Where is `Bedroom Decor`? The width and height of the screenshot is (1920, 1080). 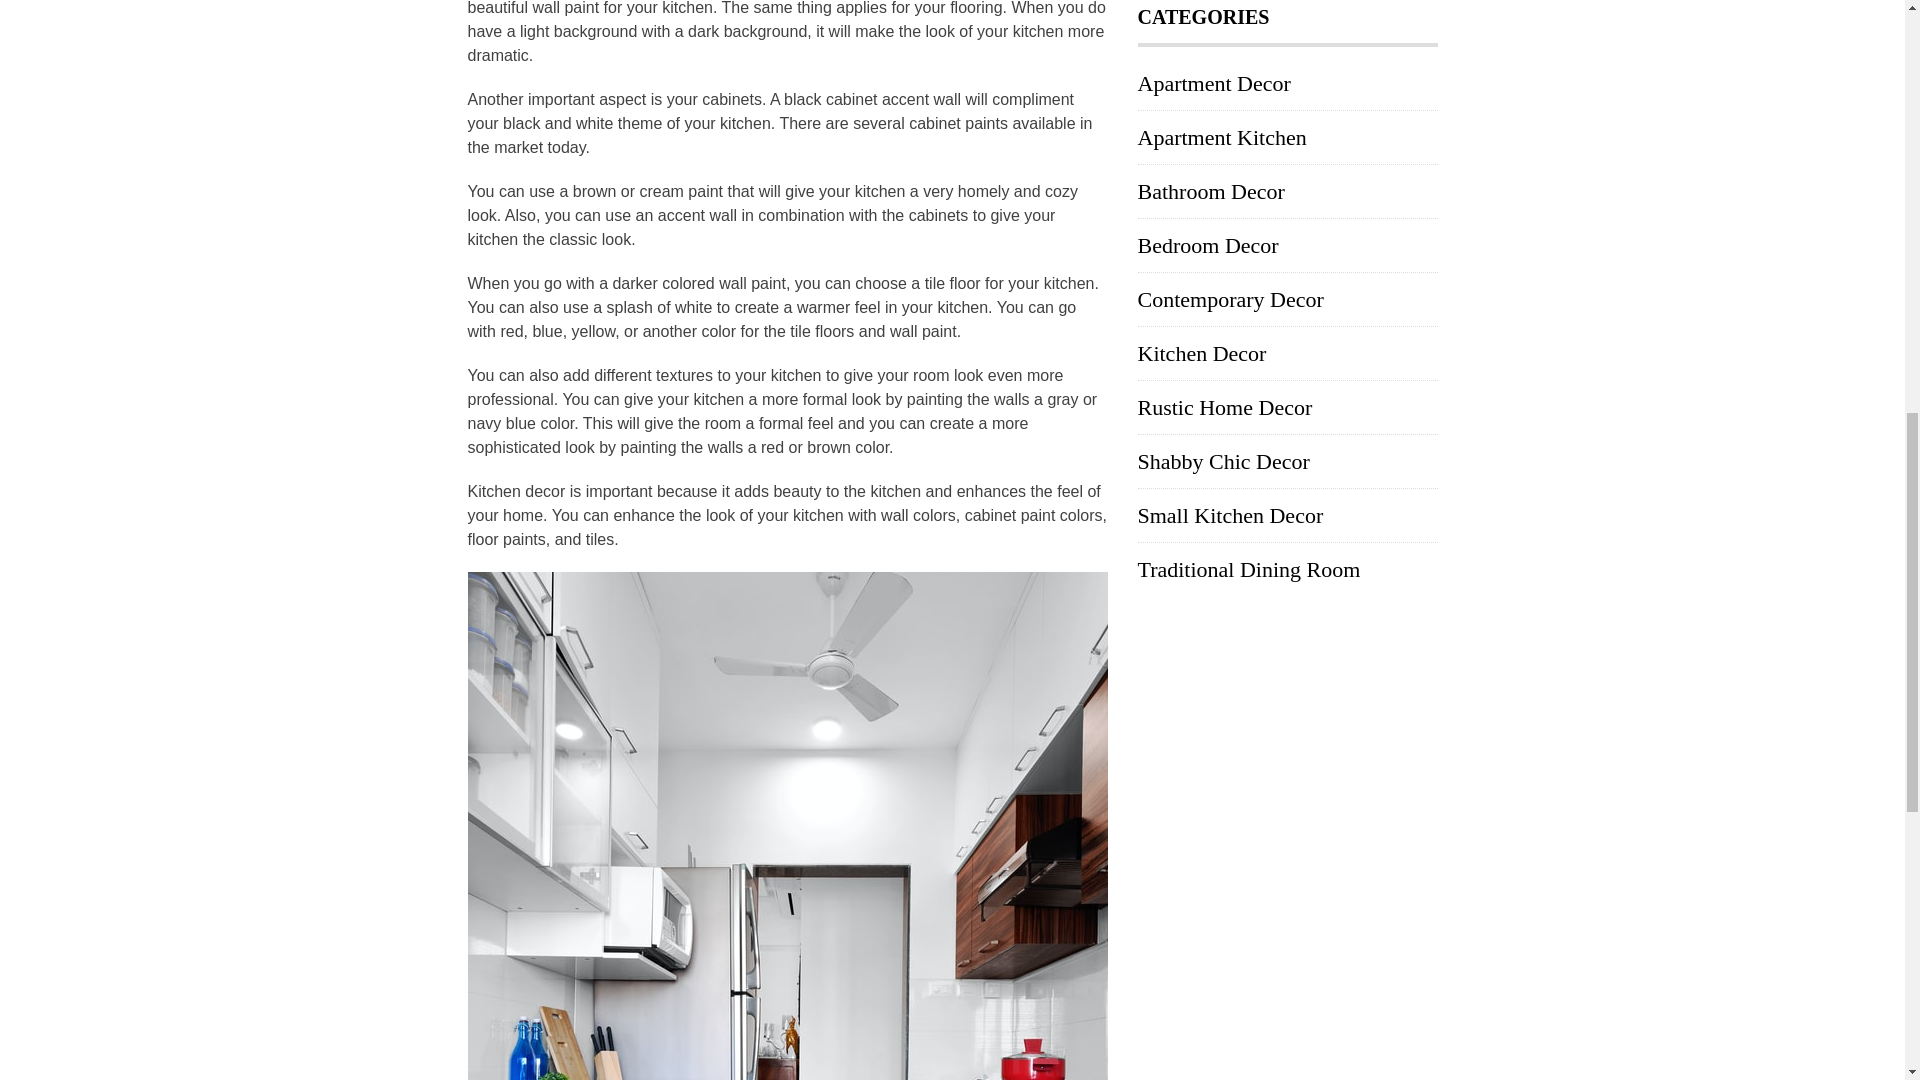 Bedroom Decor is located at coordinates (1208, 246).